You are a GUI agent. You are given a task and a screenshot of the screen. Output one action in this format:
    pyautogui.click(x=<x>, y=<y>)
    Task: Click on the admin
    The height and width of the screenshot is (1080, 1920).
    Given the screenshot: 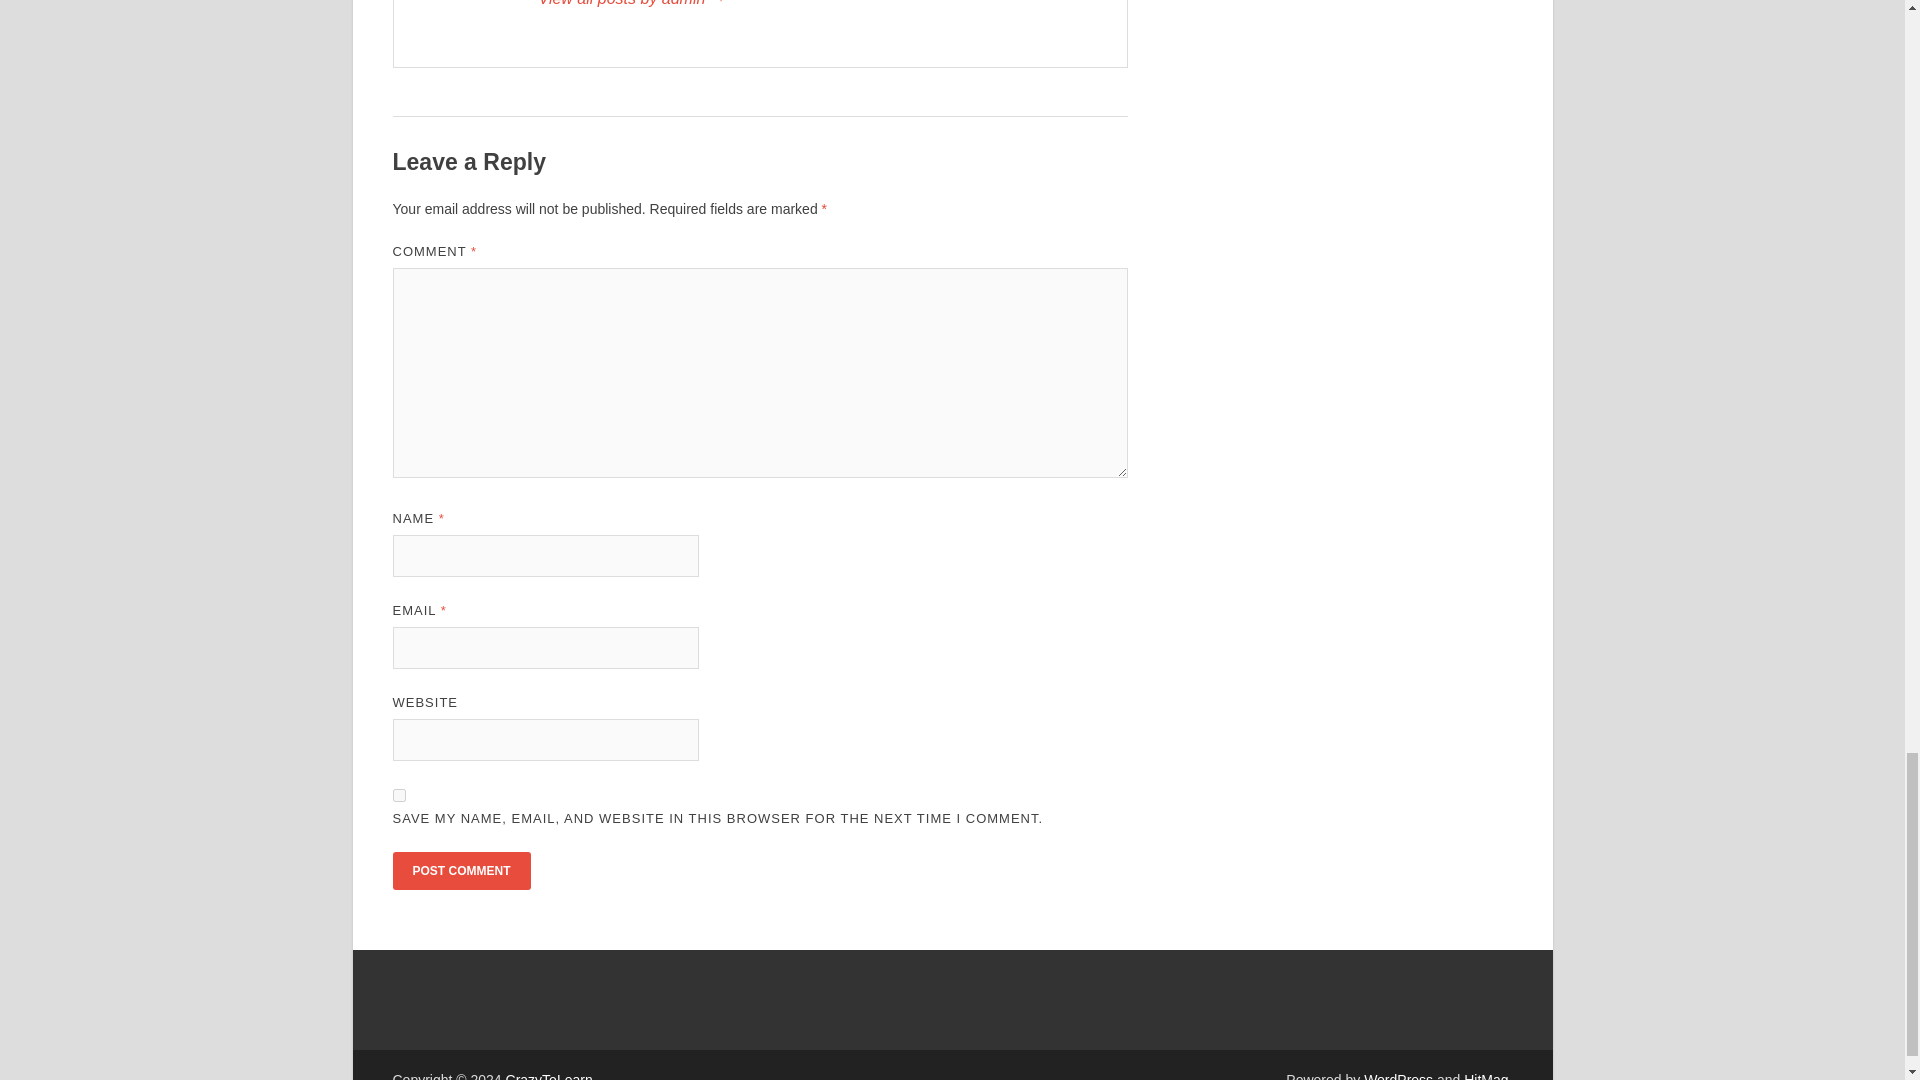 What is the action you would take?
    pyautogui.click(x=821, y=5)
    